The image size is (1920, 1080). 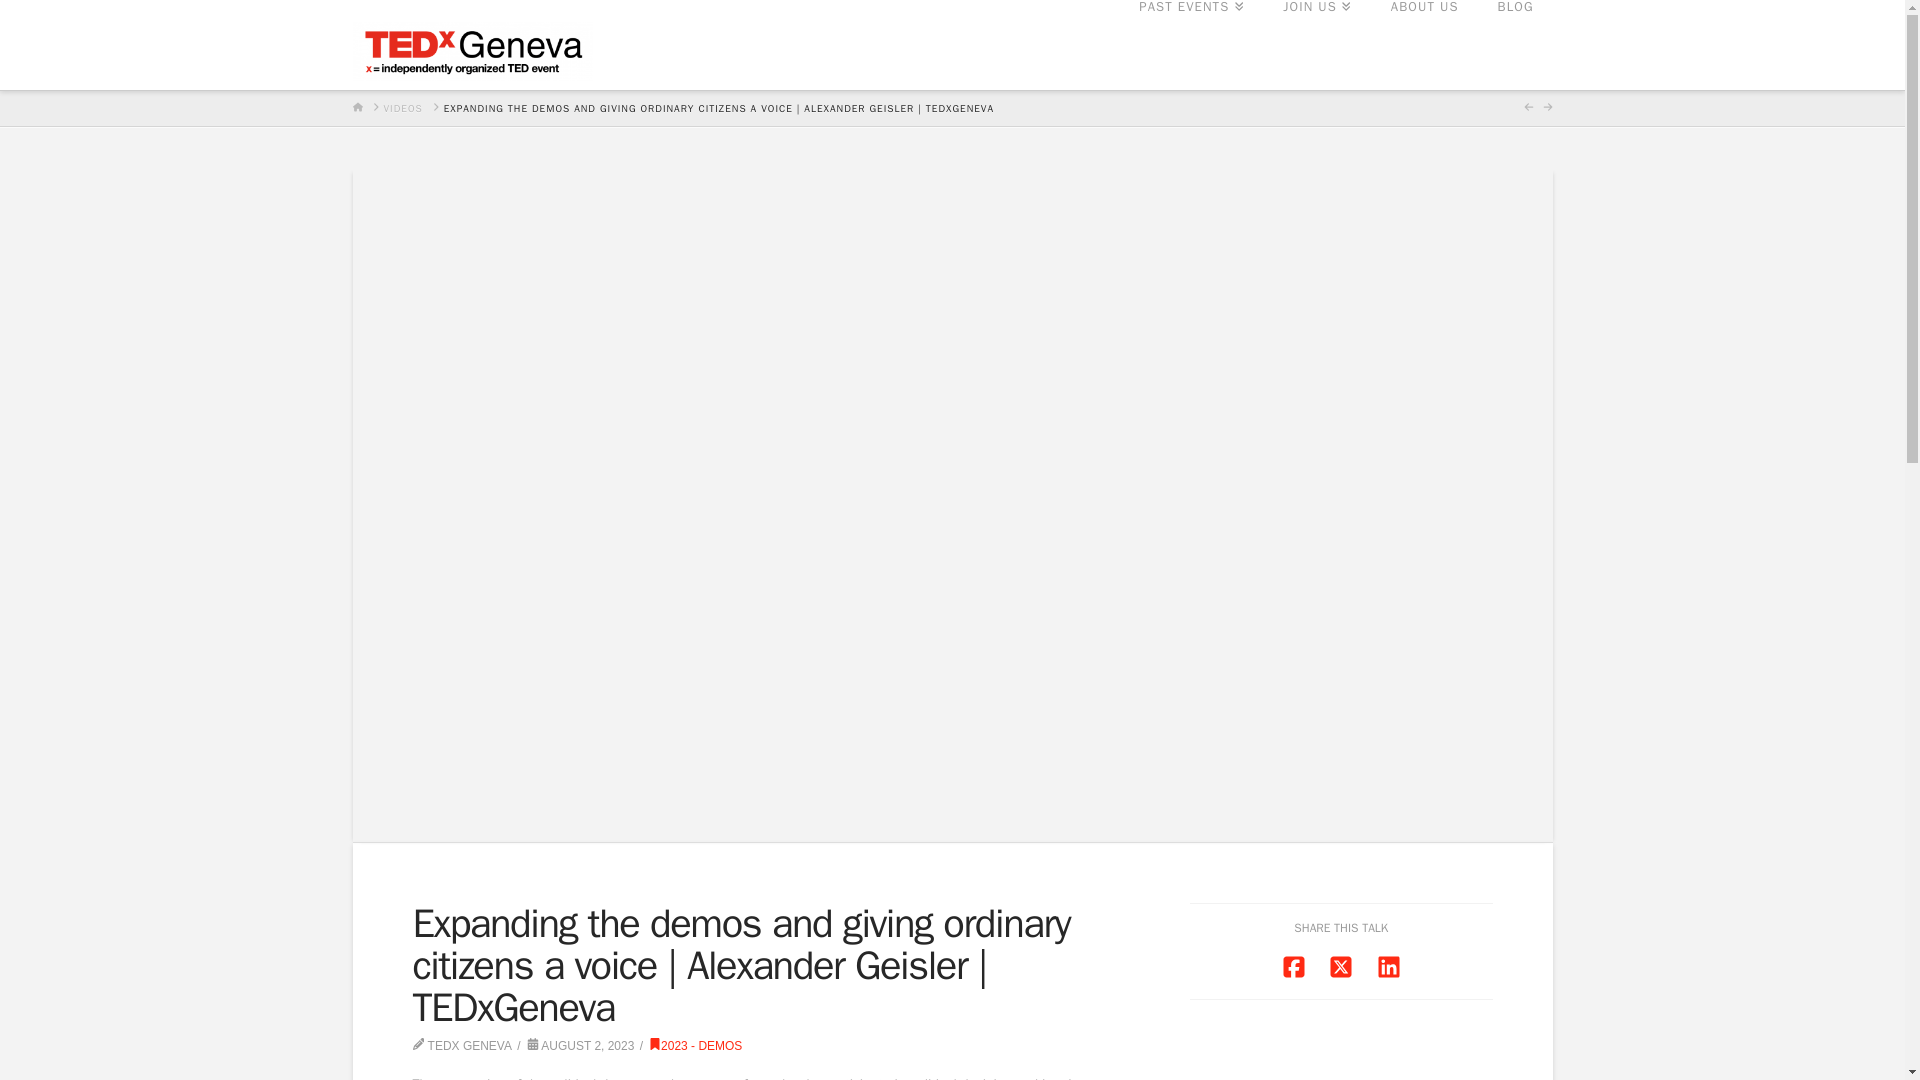 What do you see at coordinates (1424, 44) in the screenshot?
I see `ABOUT US` at bounding box center [1424, 44].